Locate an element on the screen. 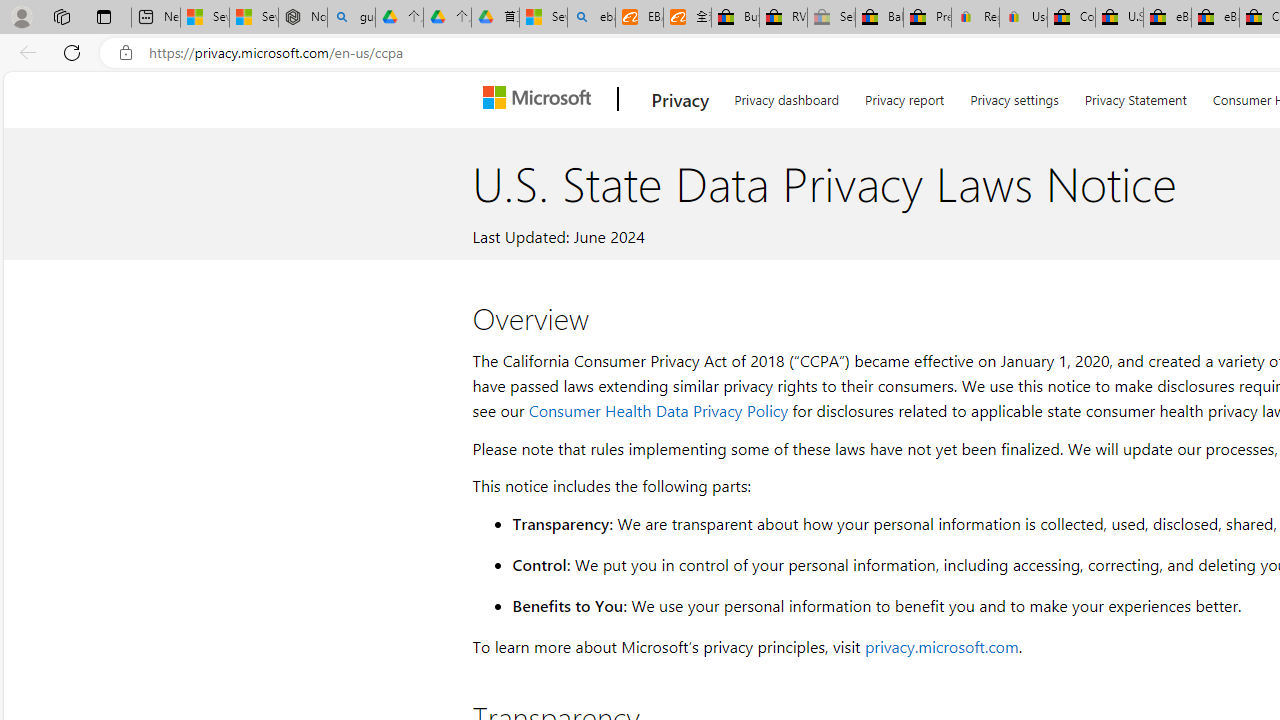 This screenshot has height=720, width=1280. ebay - Search is located at coordinates (592, 18).